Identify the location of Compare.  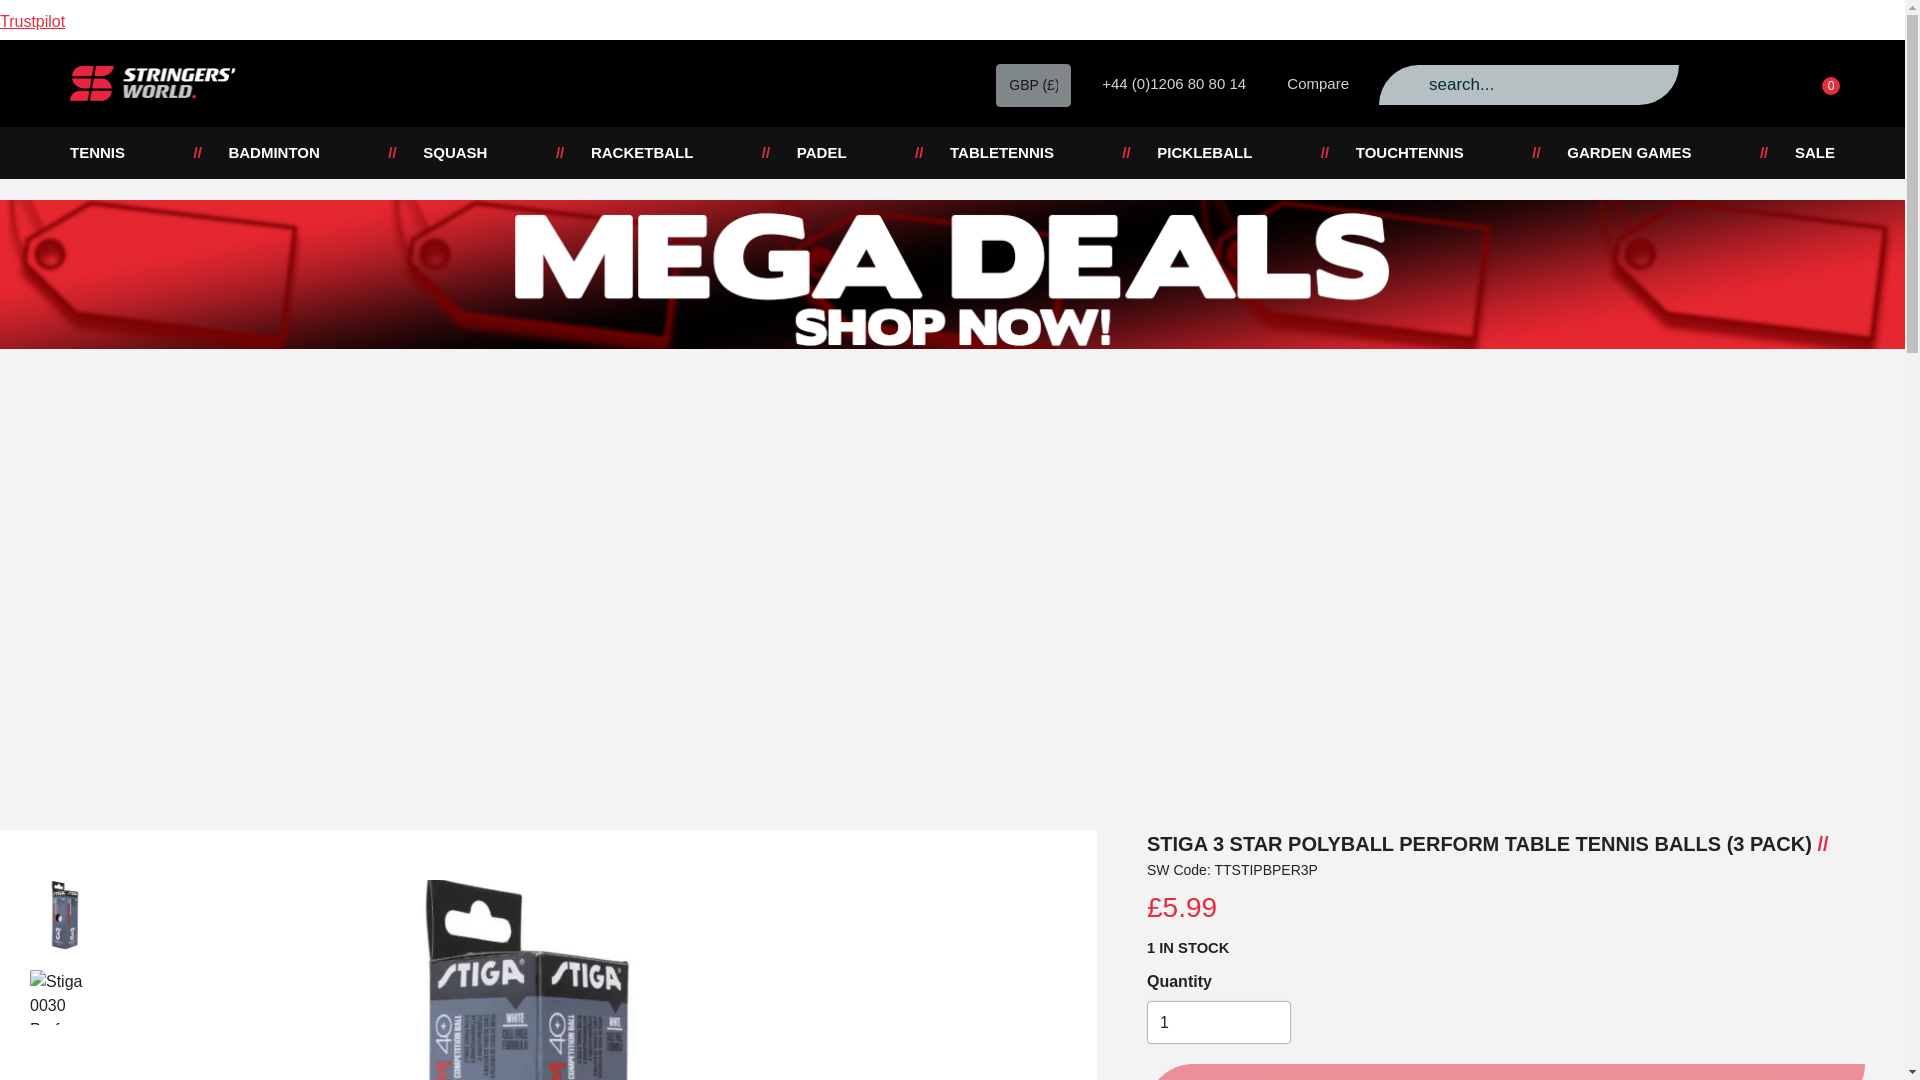
(1308, 84).